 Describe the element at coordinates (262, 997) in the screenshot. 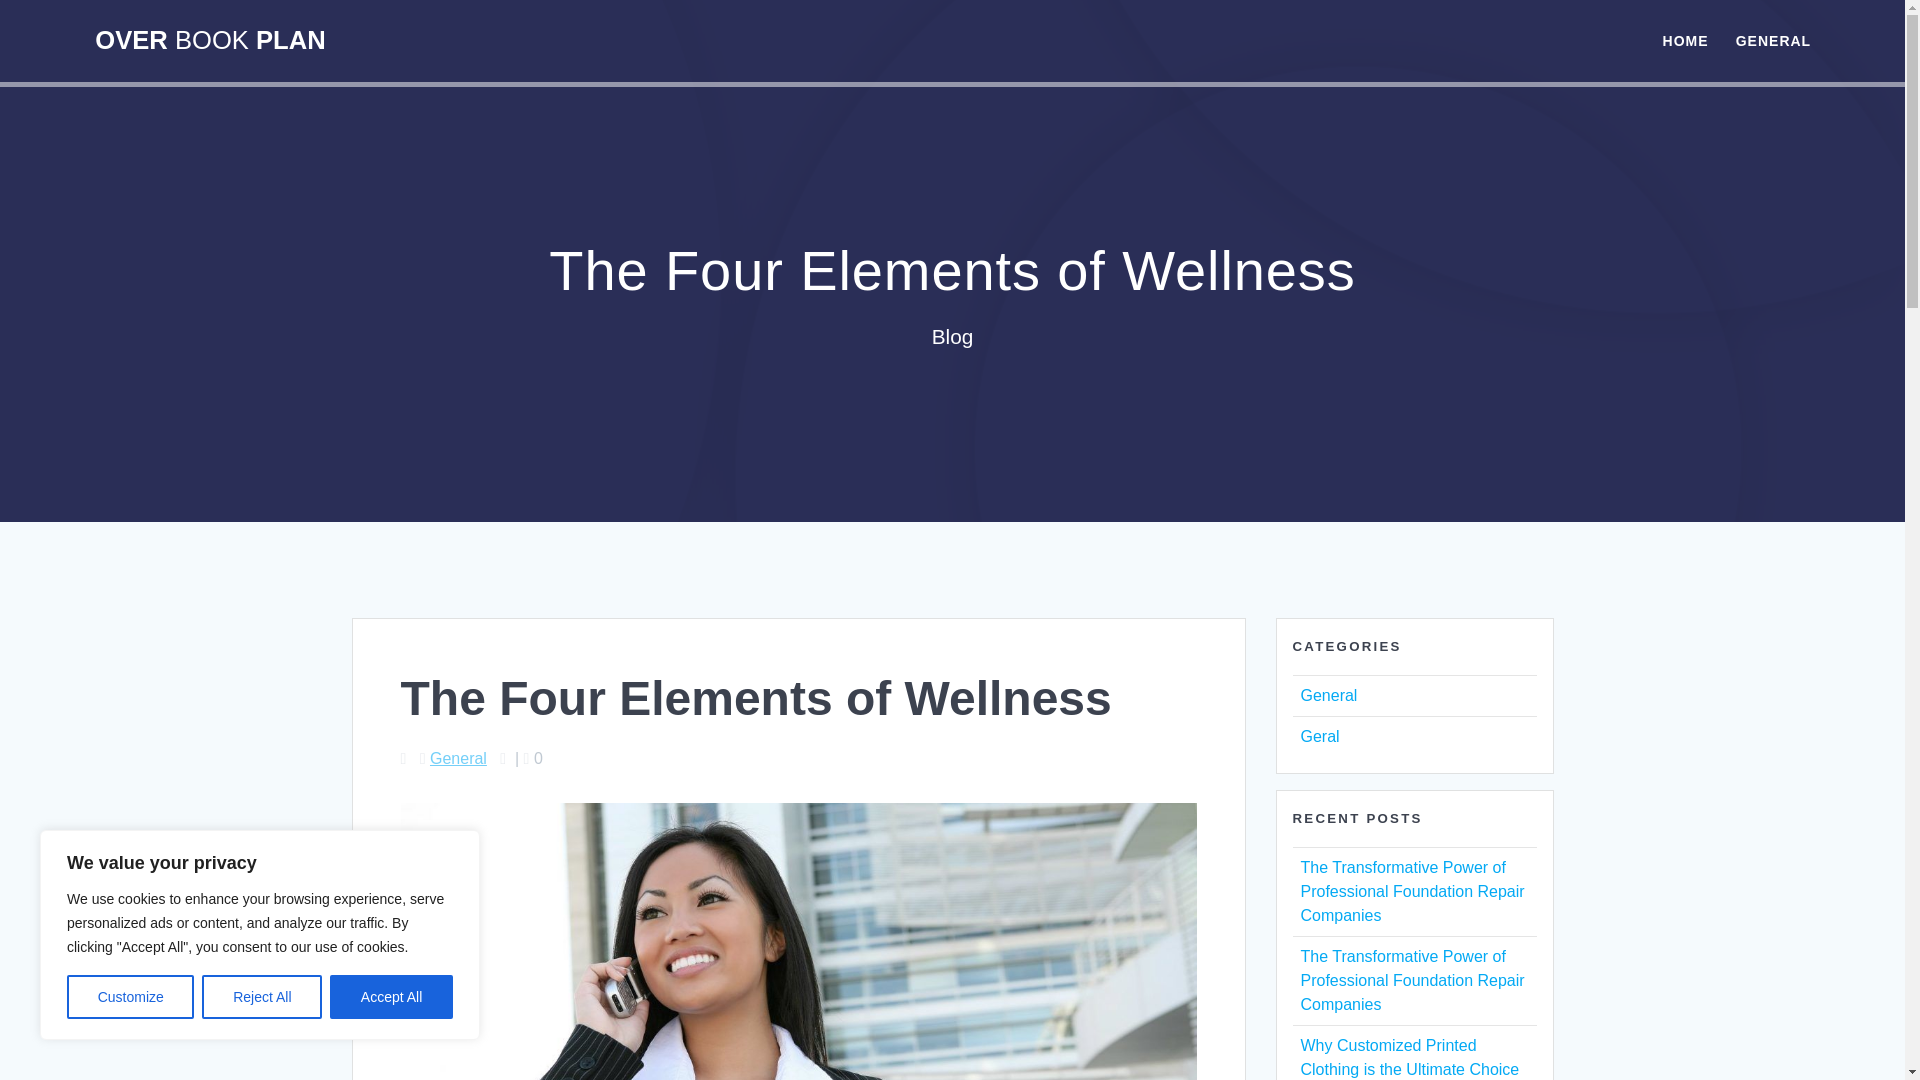

I see `Reject All` at that location.